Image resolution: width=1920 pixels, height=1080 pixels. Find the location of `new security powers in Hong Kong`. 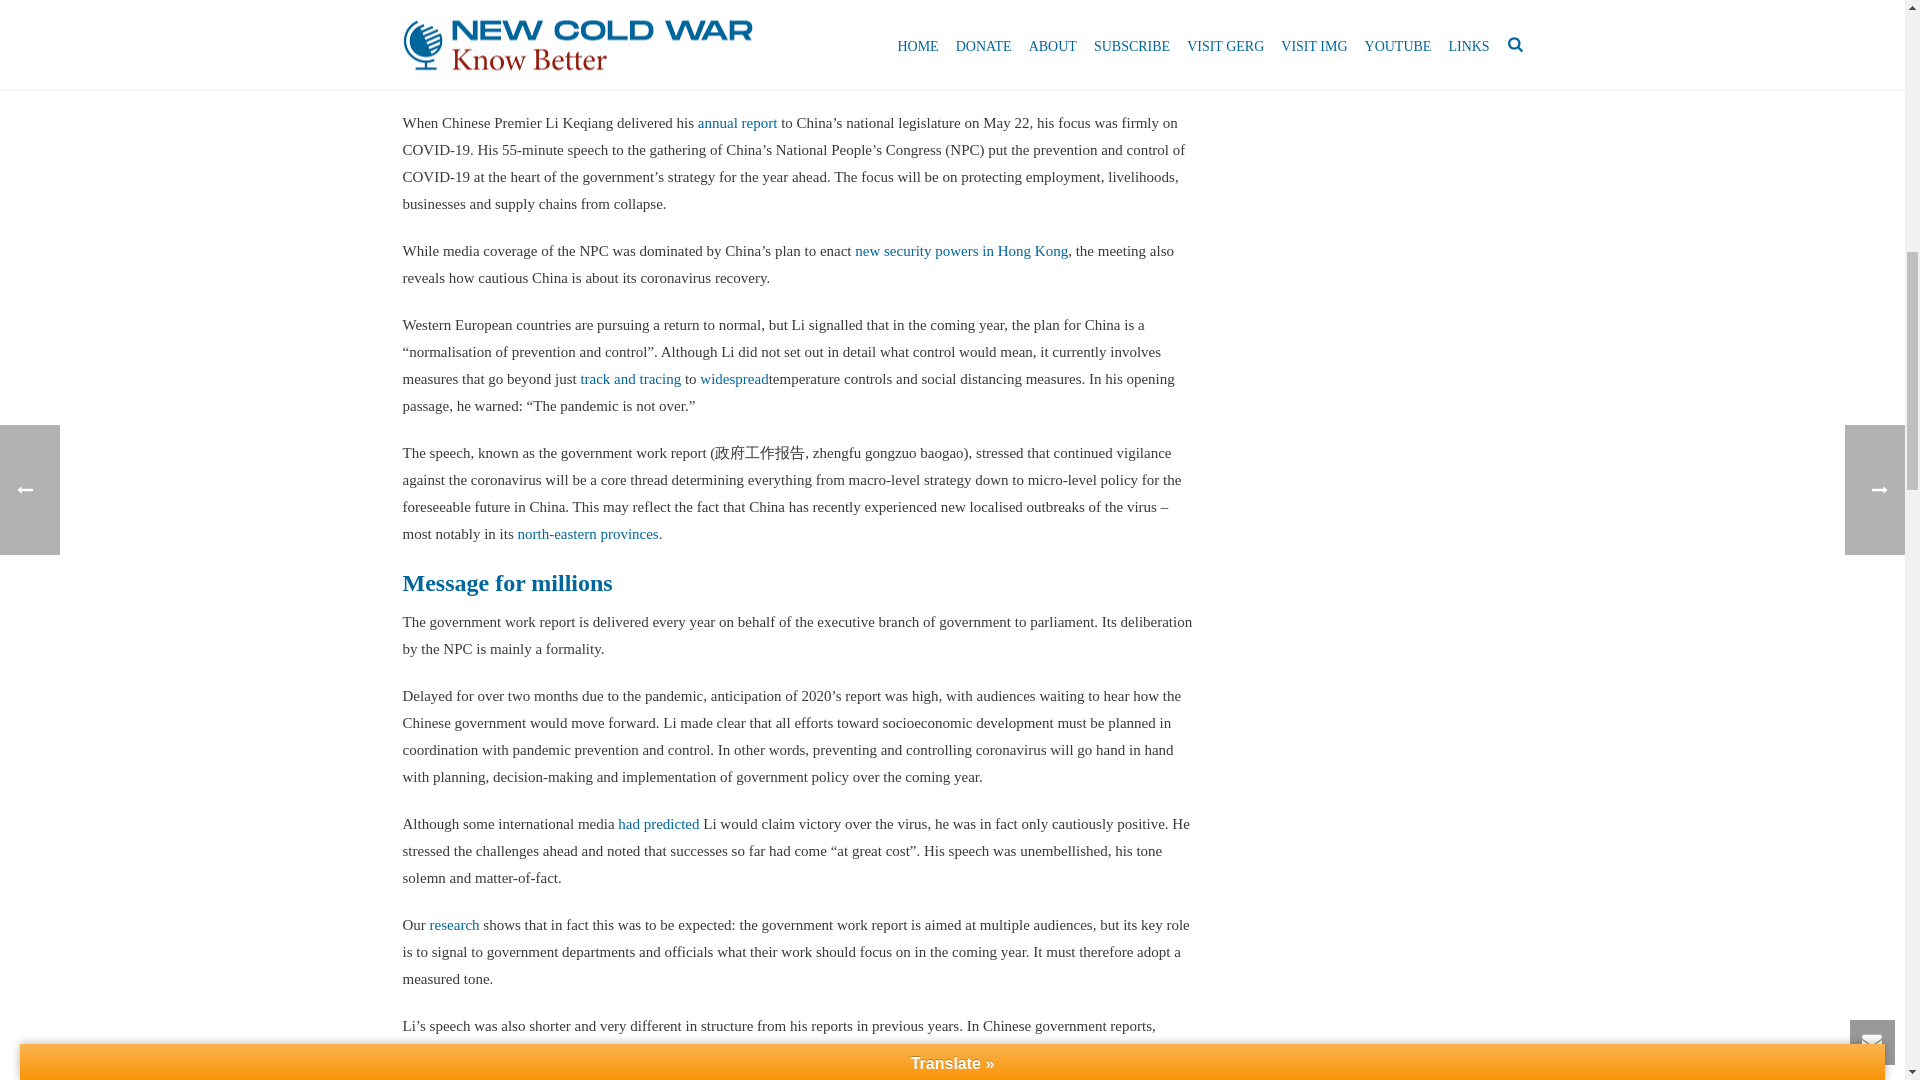

new security powers in Hong Kong is located at coordinates (960, 251).